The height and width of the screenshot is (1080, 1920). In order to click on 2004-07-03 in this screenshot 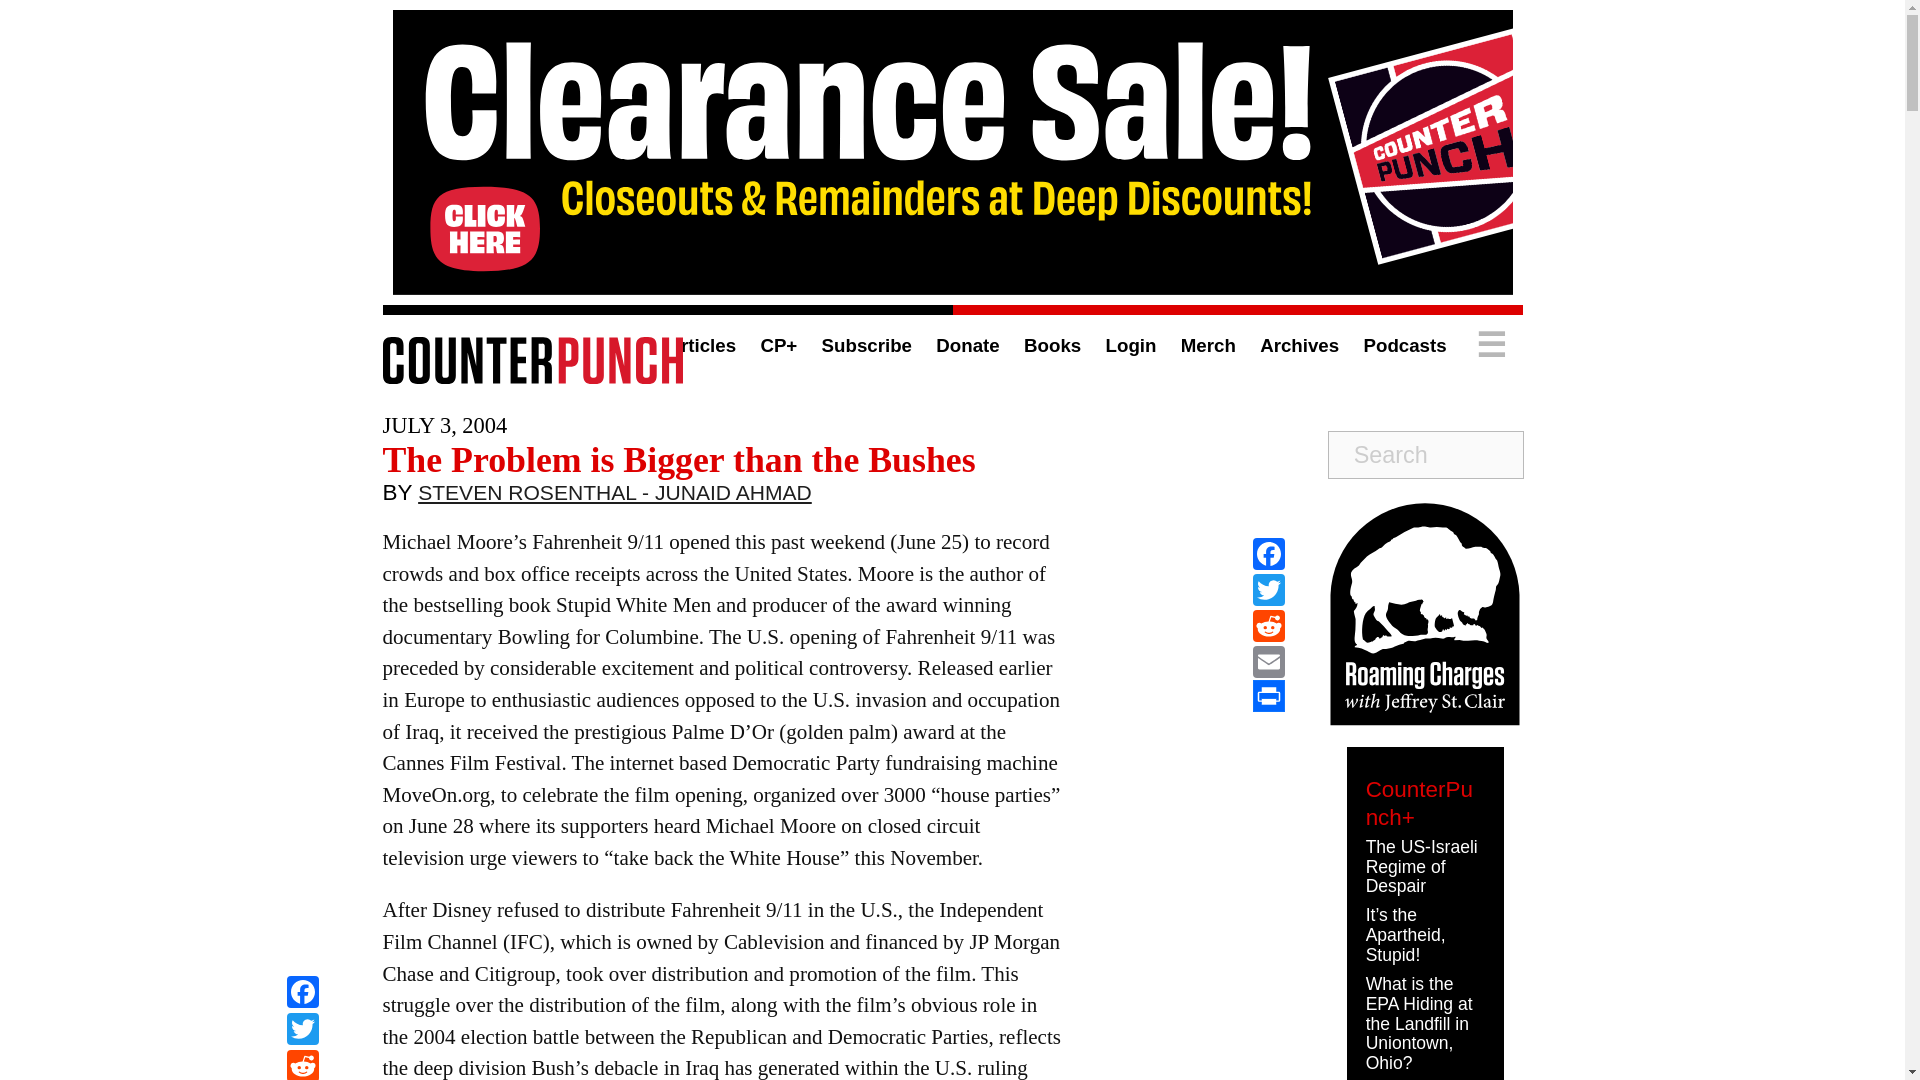, I will do `click(444, 425)`.